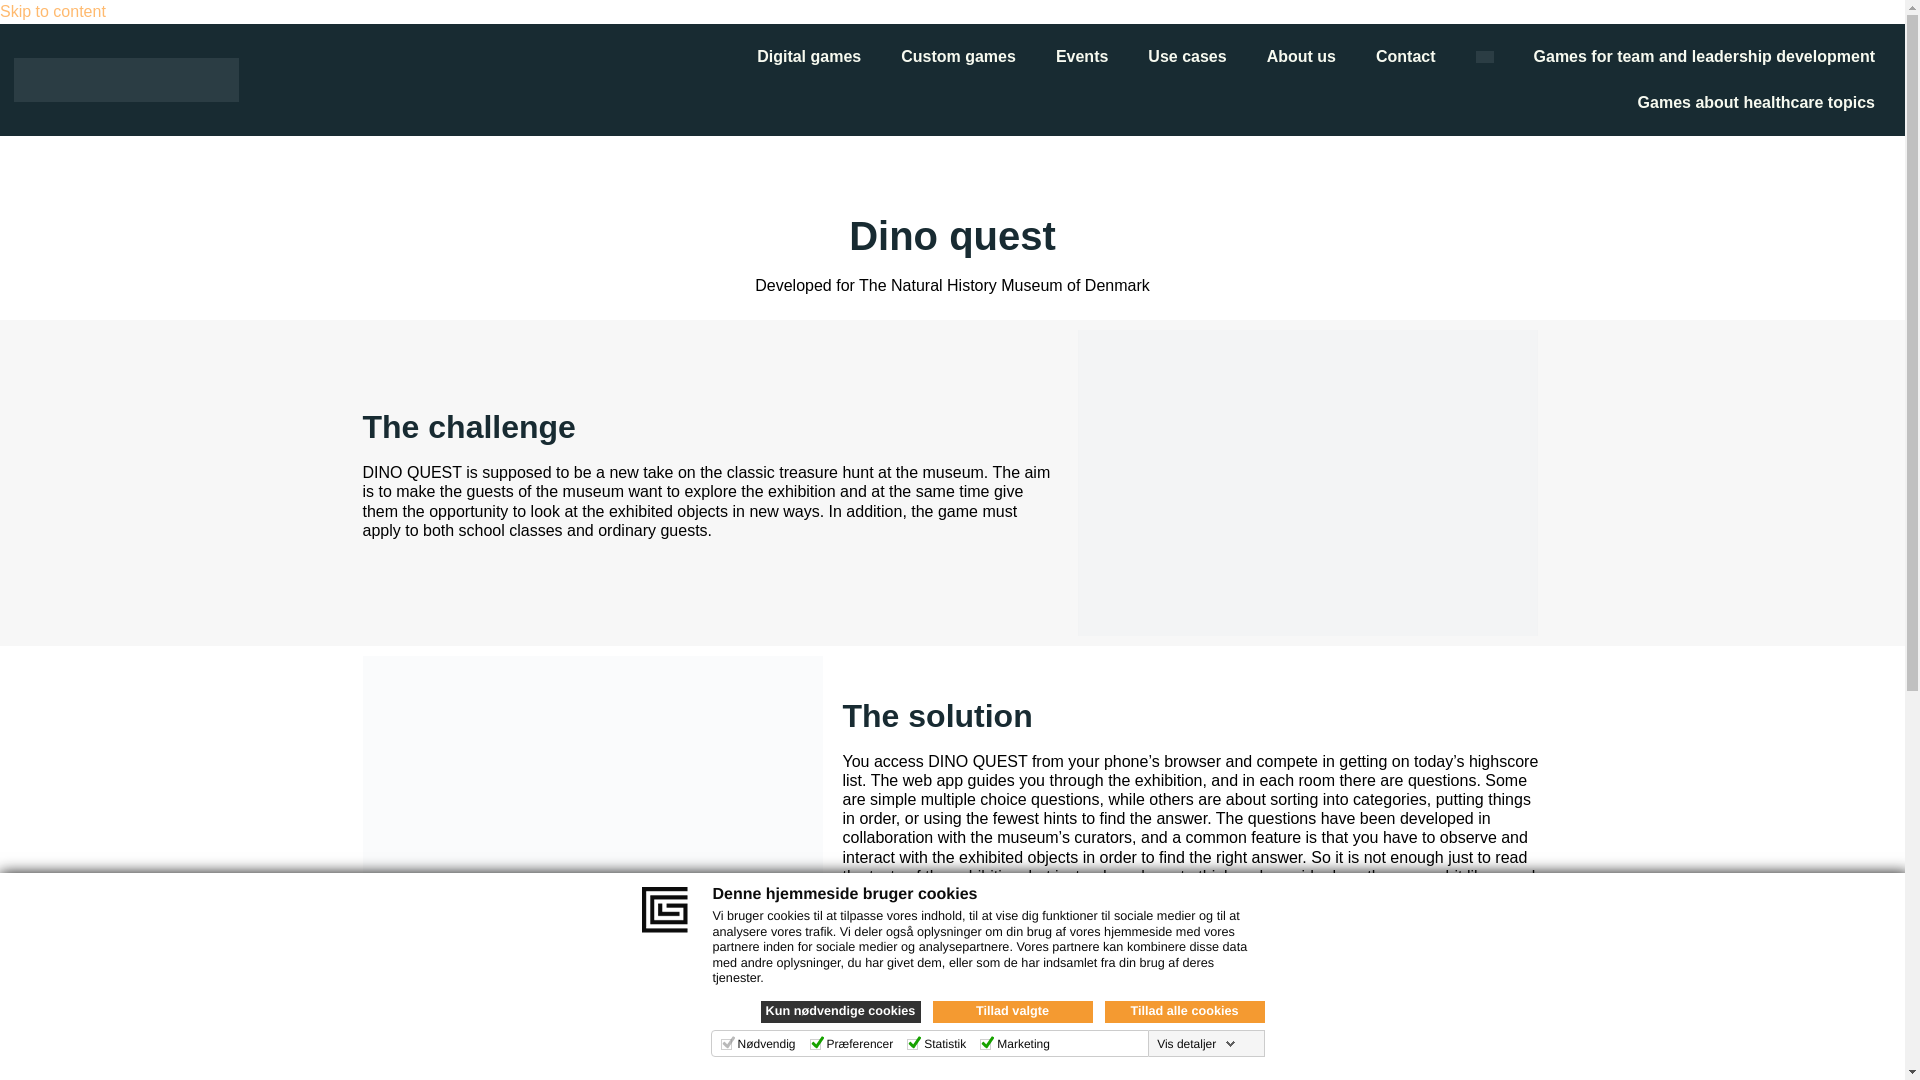 The width and height of the screenshot is (1920, 1080). Describe the element at coordinates (1184, 1012) in the screenshot. I see `Tillad alle cookies` at that location.